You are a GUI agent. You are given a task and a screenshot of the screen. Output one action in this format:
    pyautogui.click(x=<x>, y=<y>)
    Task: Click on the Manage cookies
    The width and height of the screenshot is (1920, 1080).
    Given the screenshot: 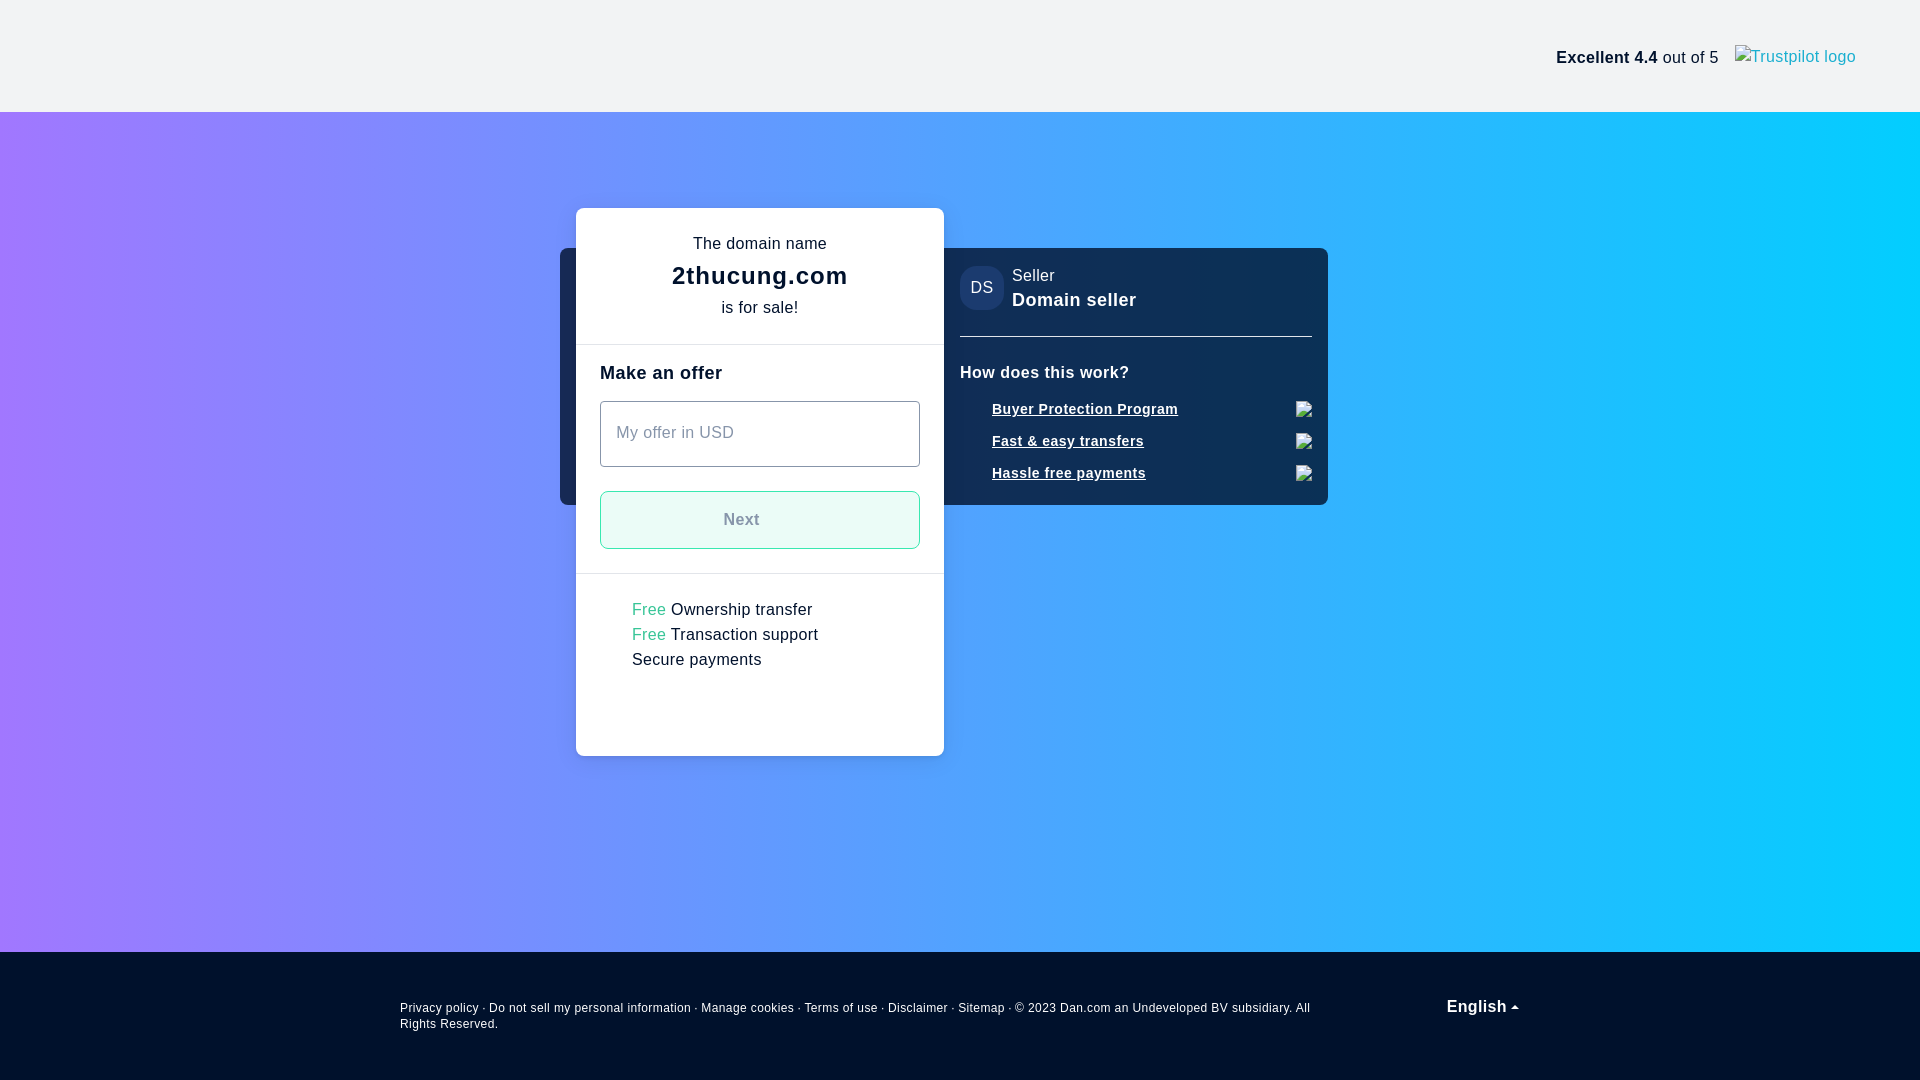 What is the action you would take?
    pyautogui.click(x=748, y=1008)
    